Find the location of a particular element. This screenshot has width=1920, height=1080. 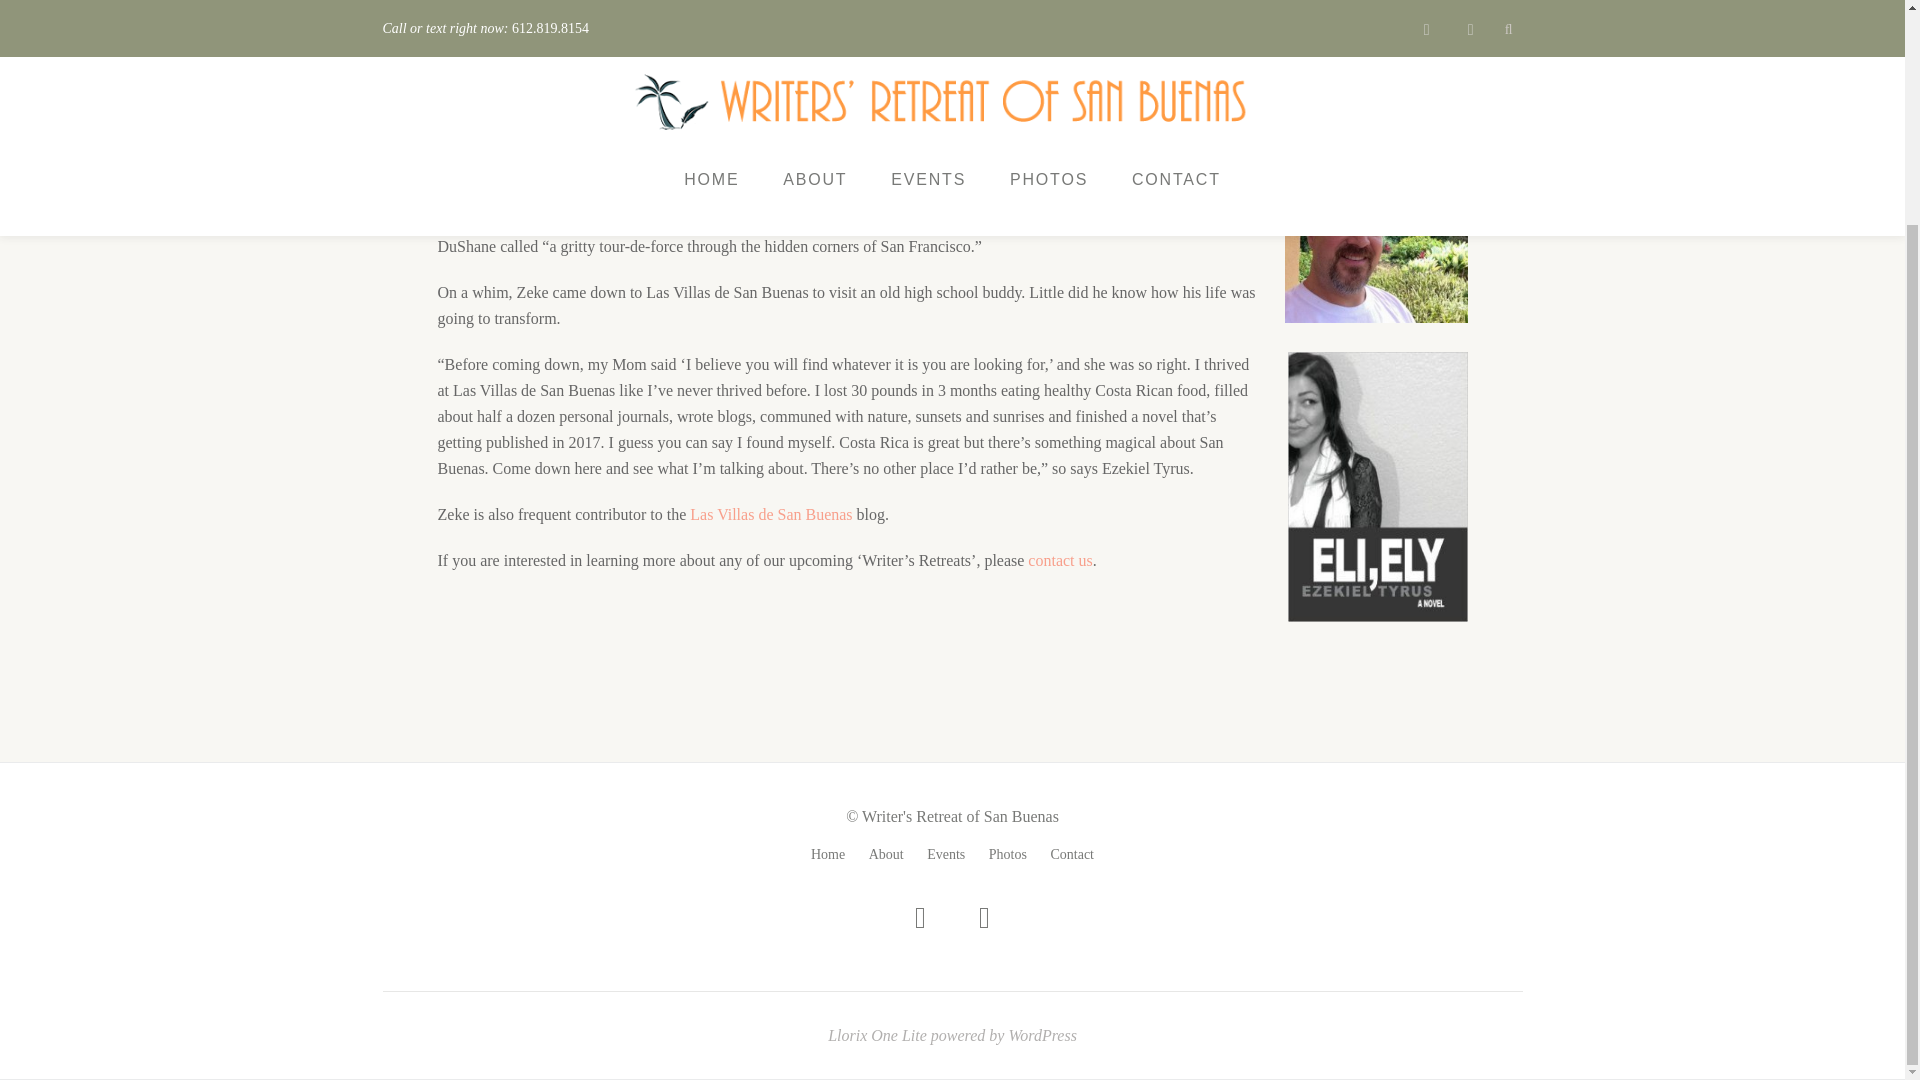

Contact is located at coordinates (1072, 854).